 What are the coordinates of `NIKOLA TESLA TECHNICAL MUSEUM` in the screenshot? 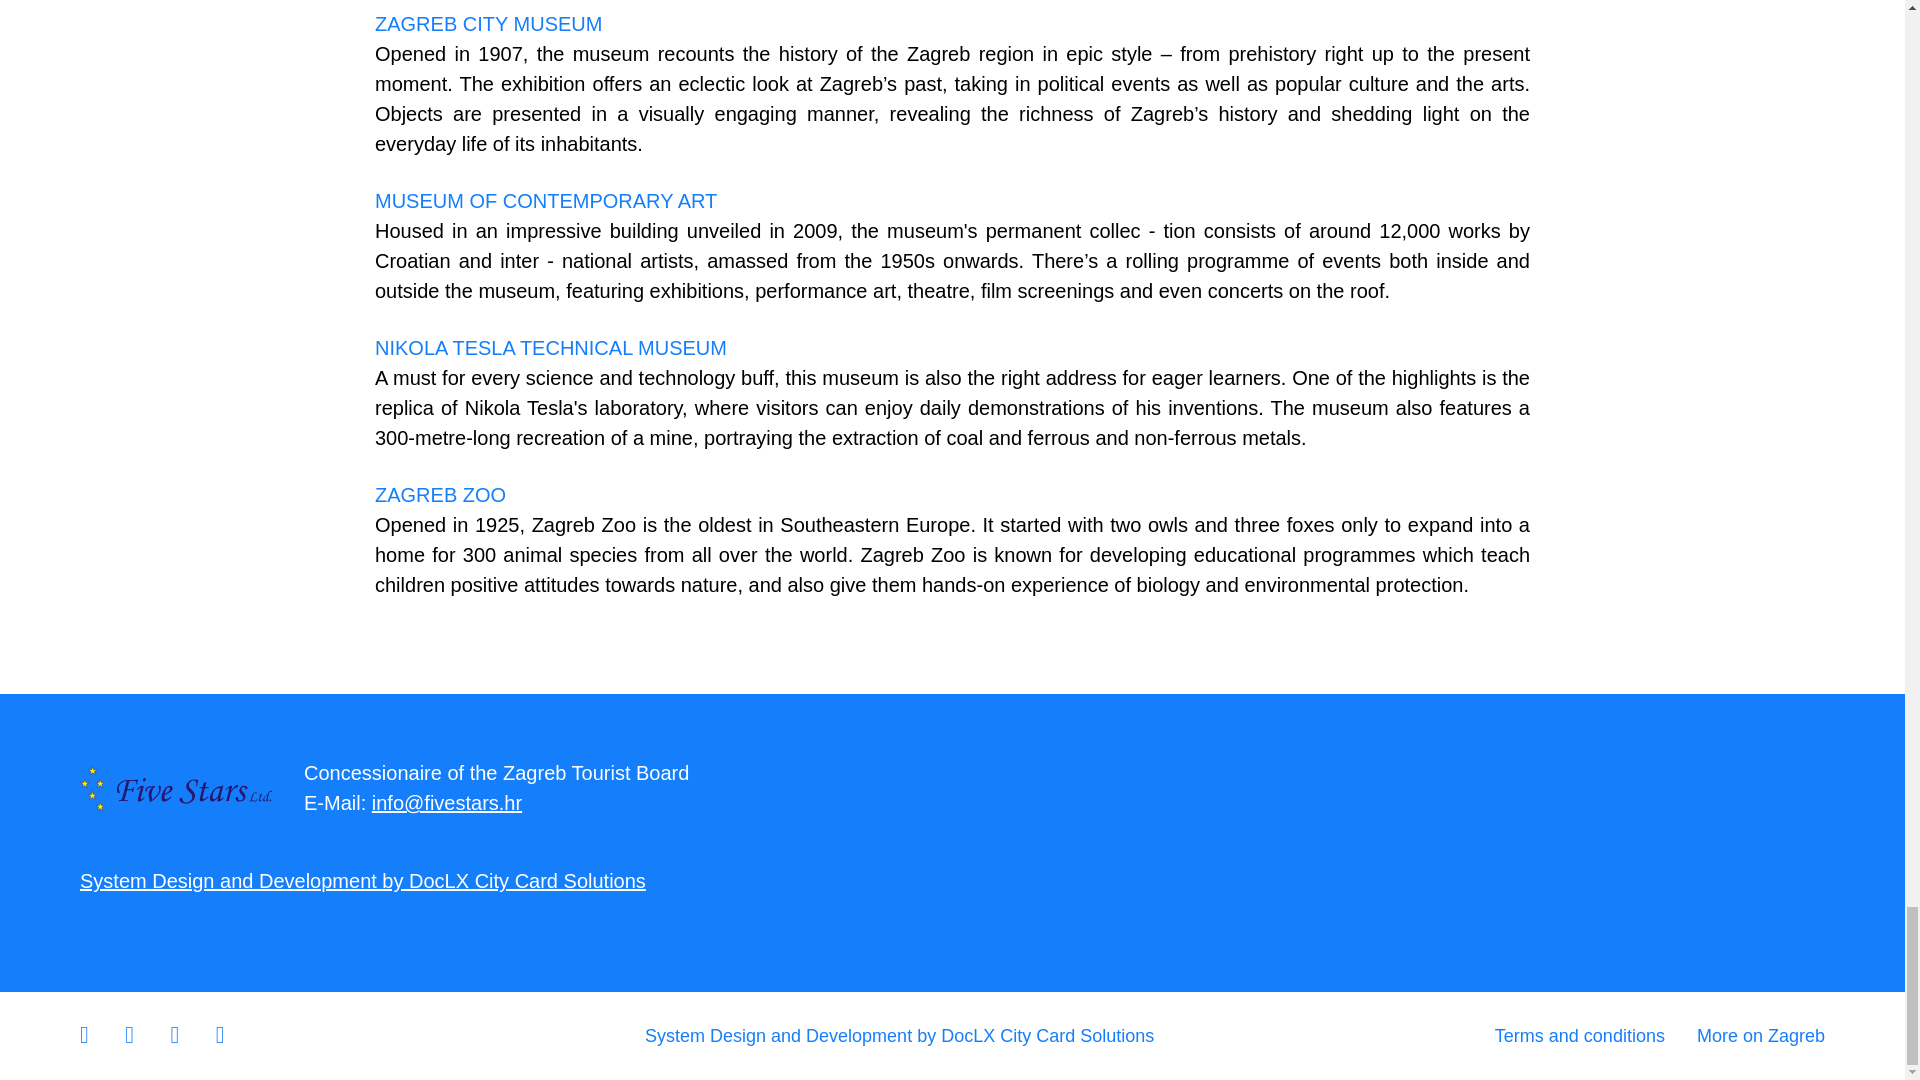 It's located at (550, 347).